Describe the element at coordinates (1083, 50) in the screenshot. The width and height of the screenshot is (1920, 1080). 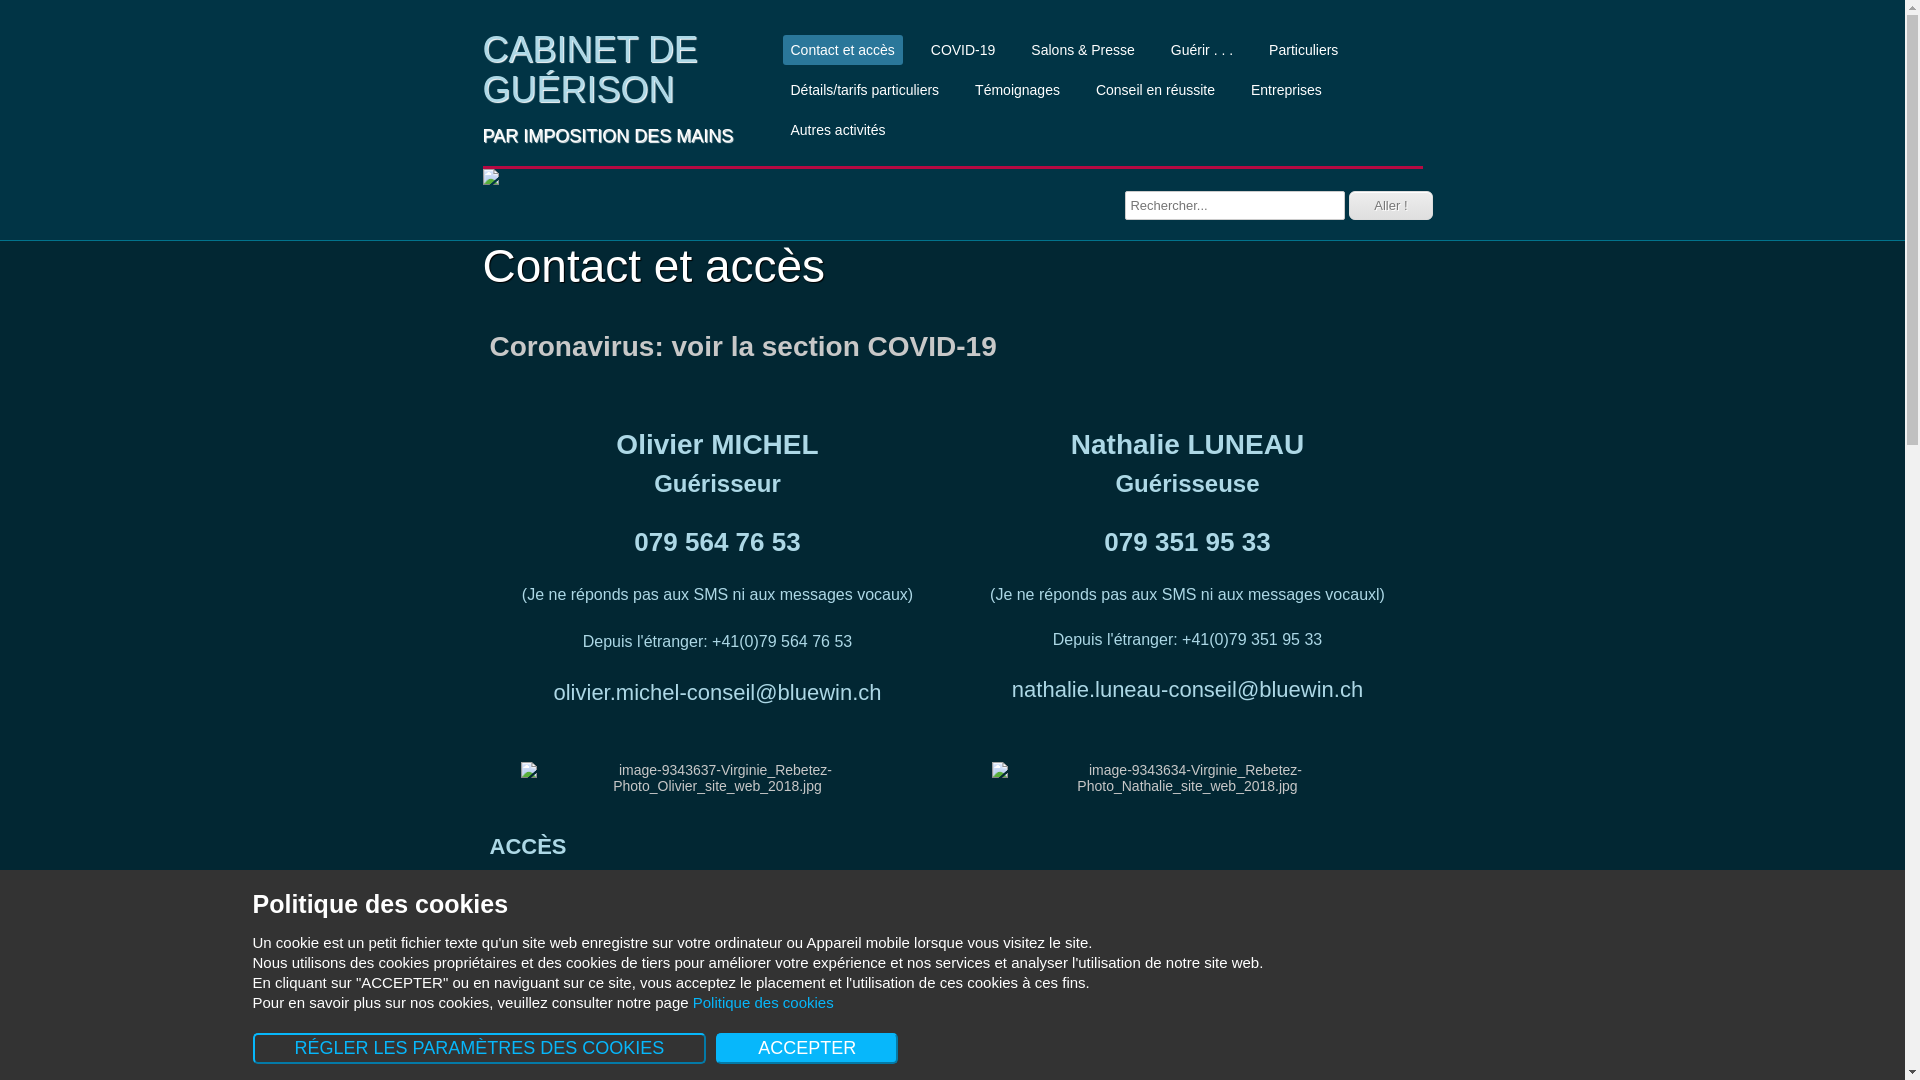
I see `Salons & Presse` at that location.